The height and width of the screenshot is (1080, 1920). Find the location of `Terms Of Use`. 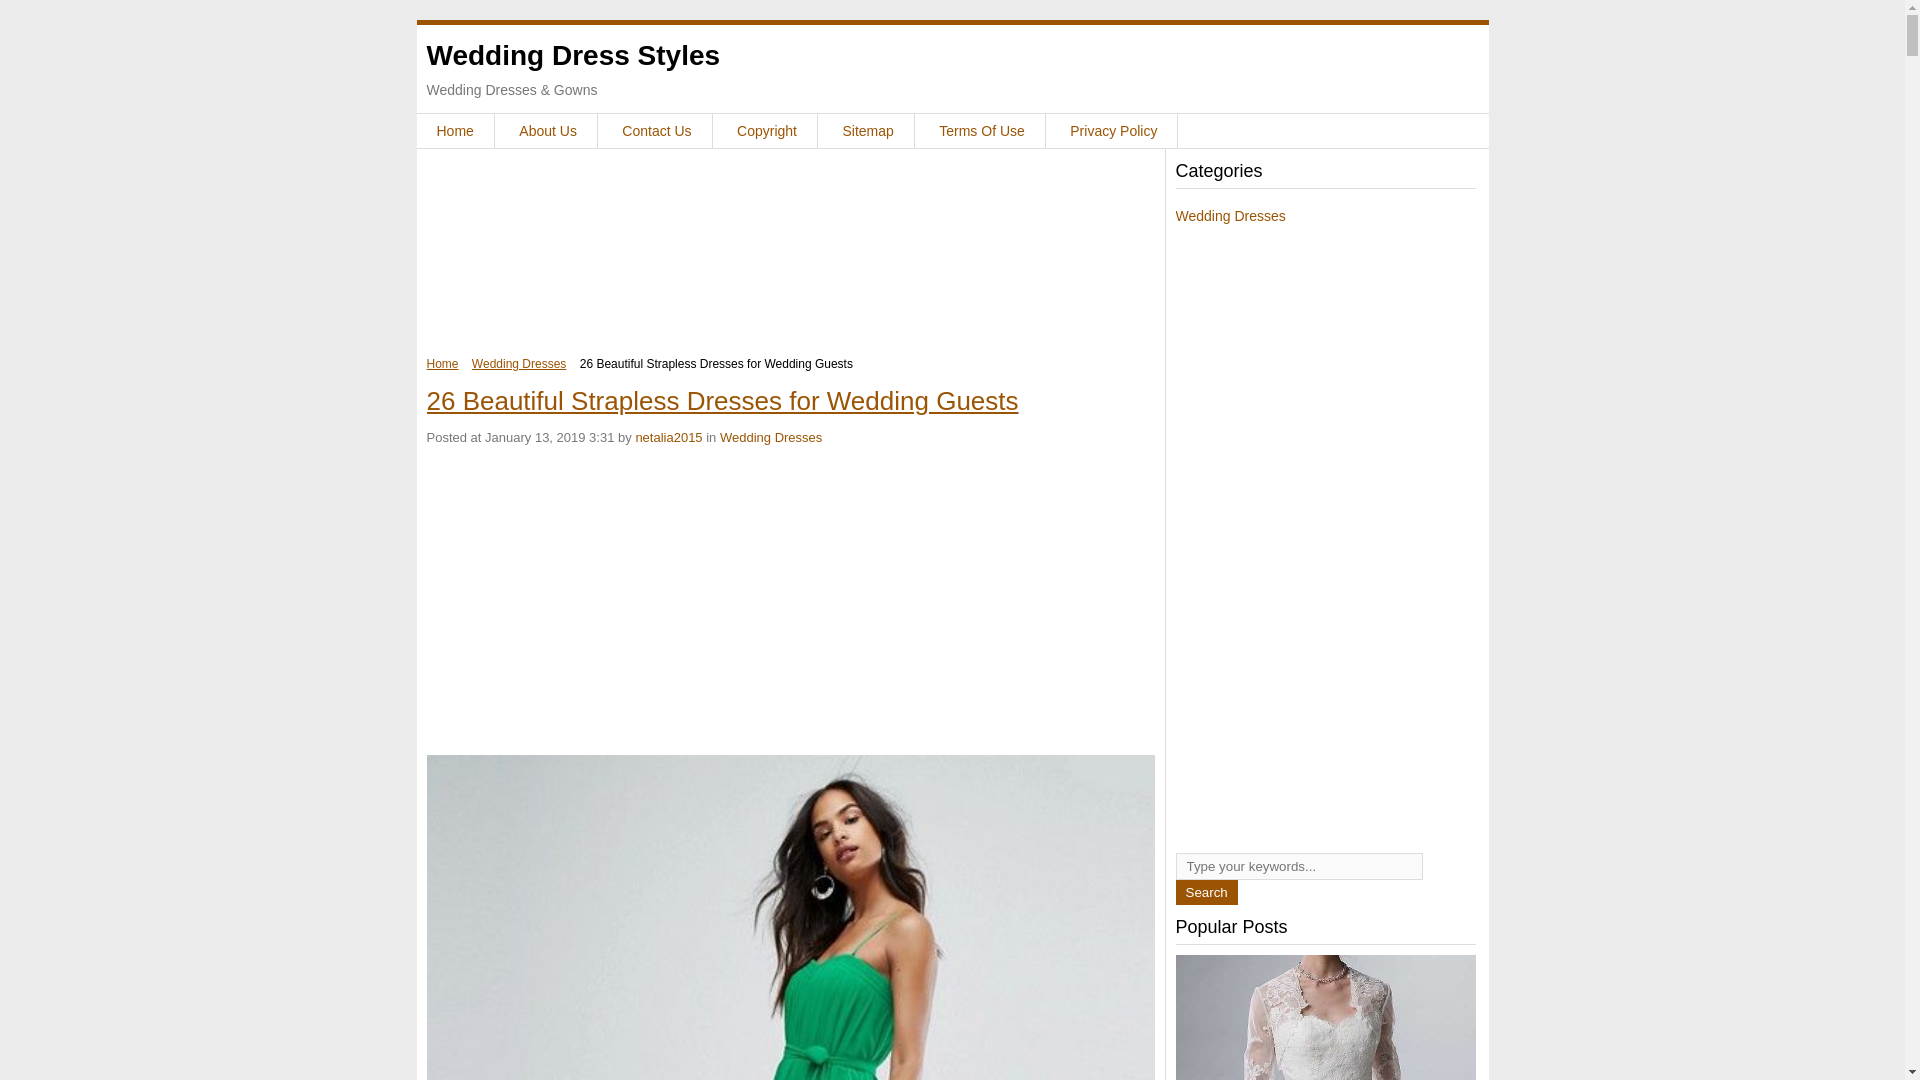

Terms Of Use is located at coordinates (982, 131).